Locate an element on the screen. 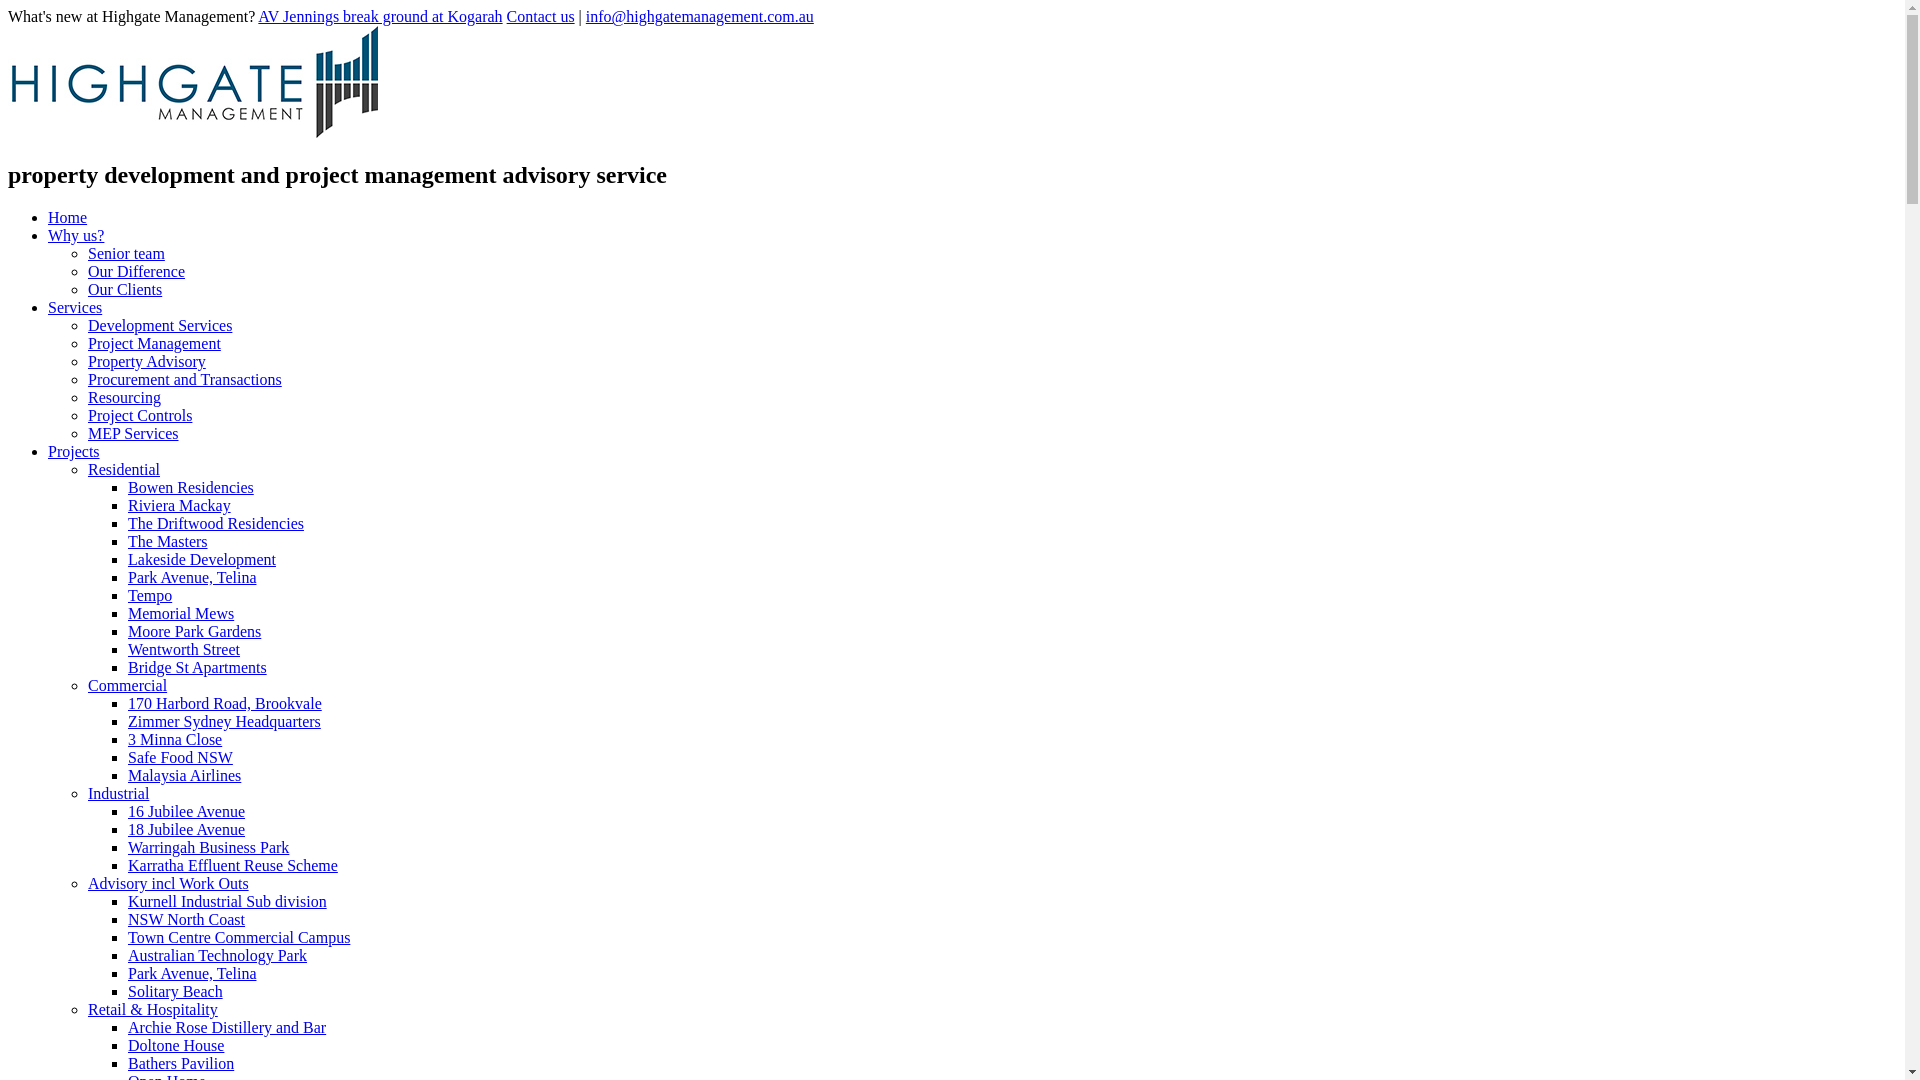 The height and width of the screenshot is (1080, 1920). Lakeside Development is located at coordinates (202, 560).